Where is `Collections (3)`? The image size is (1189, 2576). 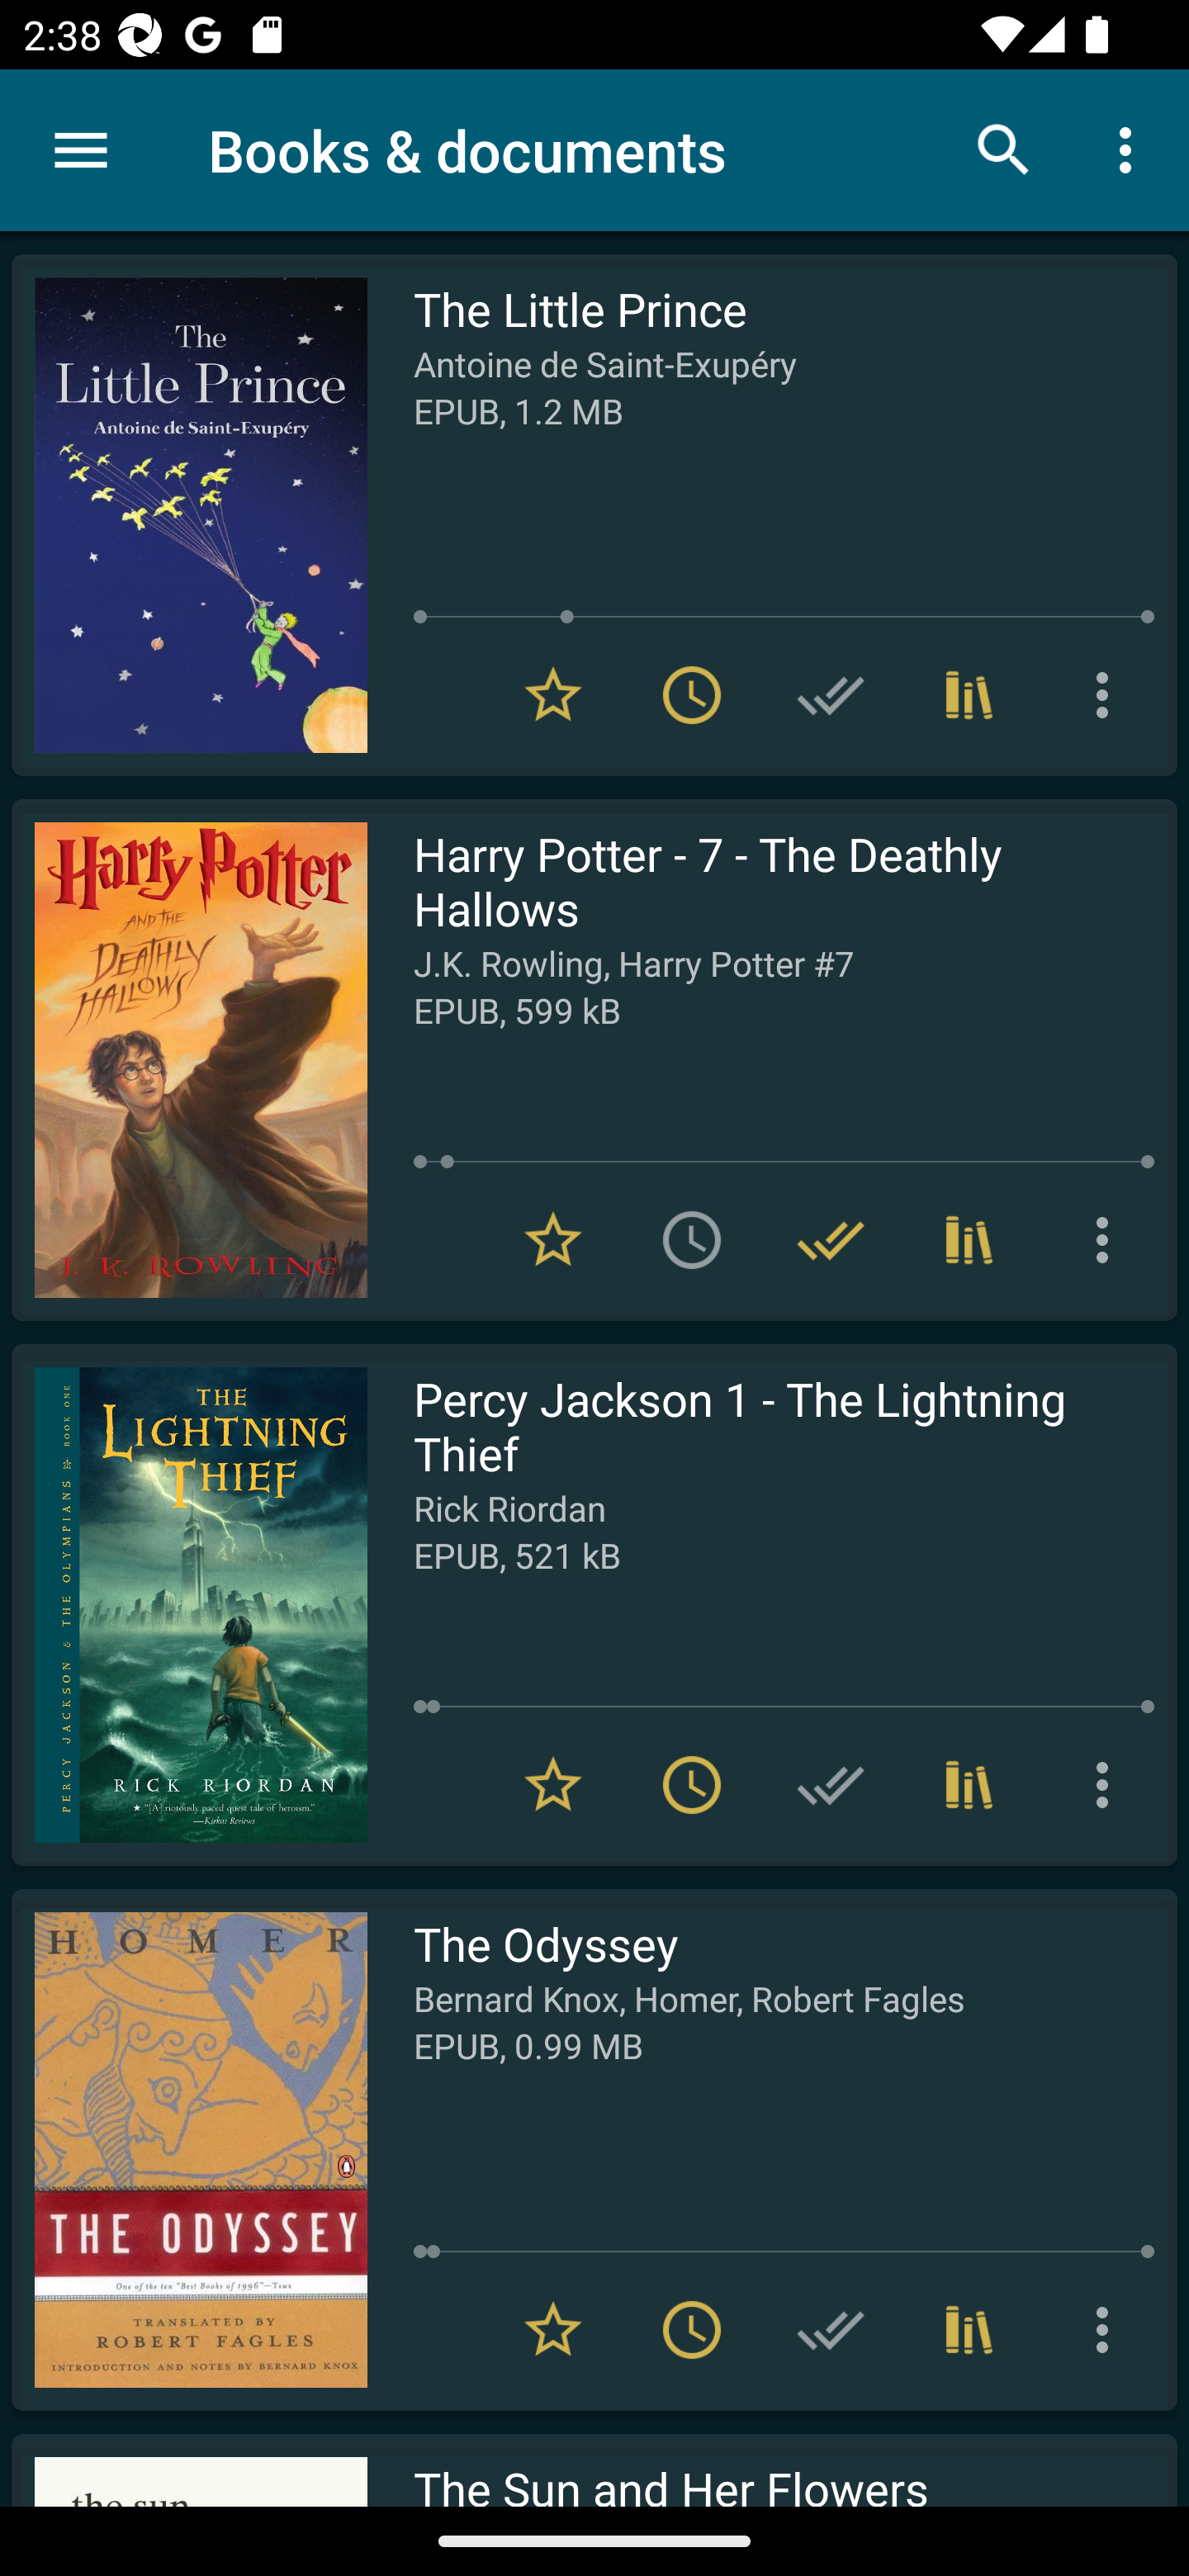 Collections (3) is located at coordinates (969, 1238).